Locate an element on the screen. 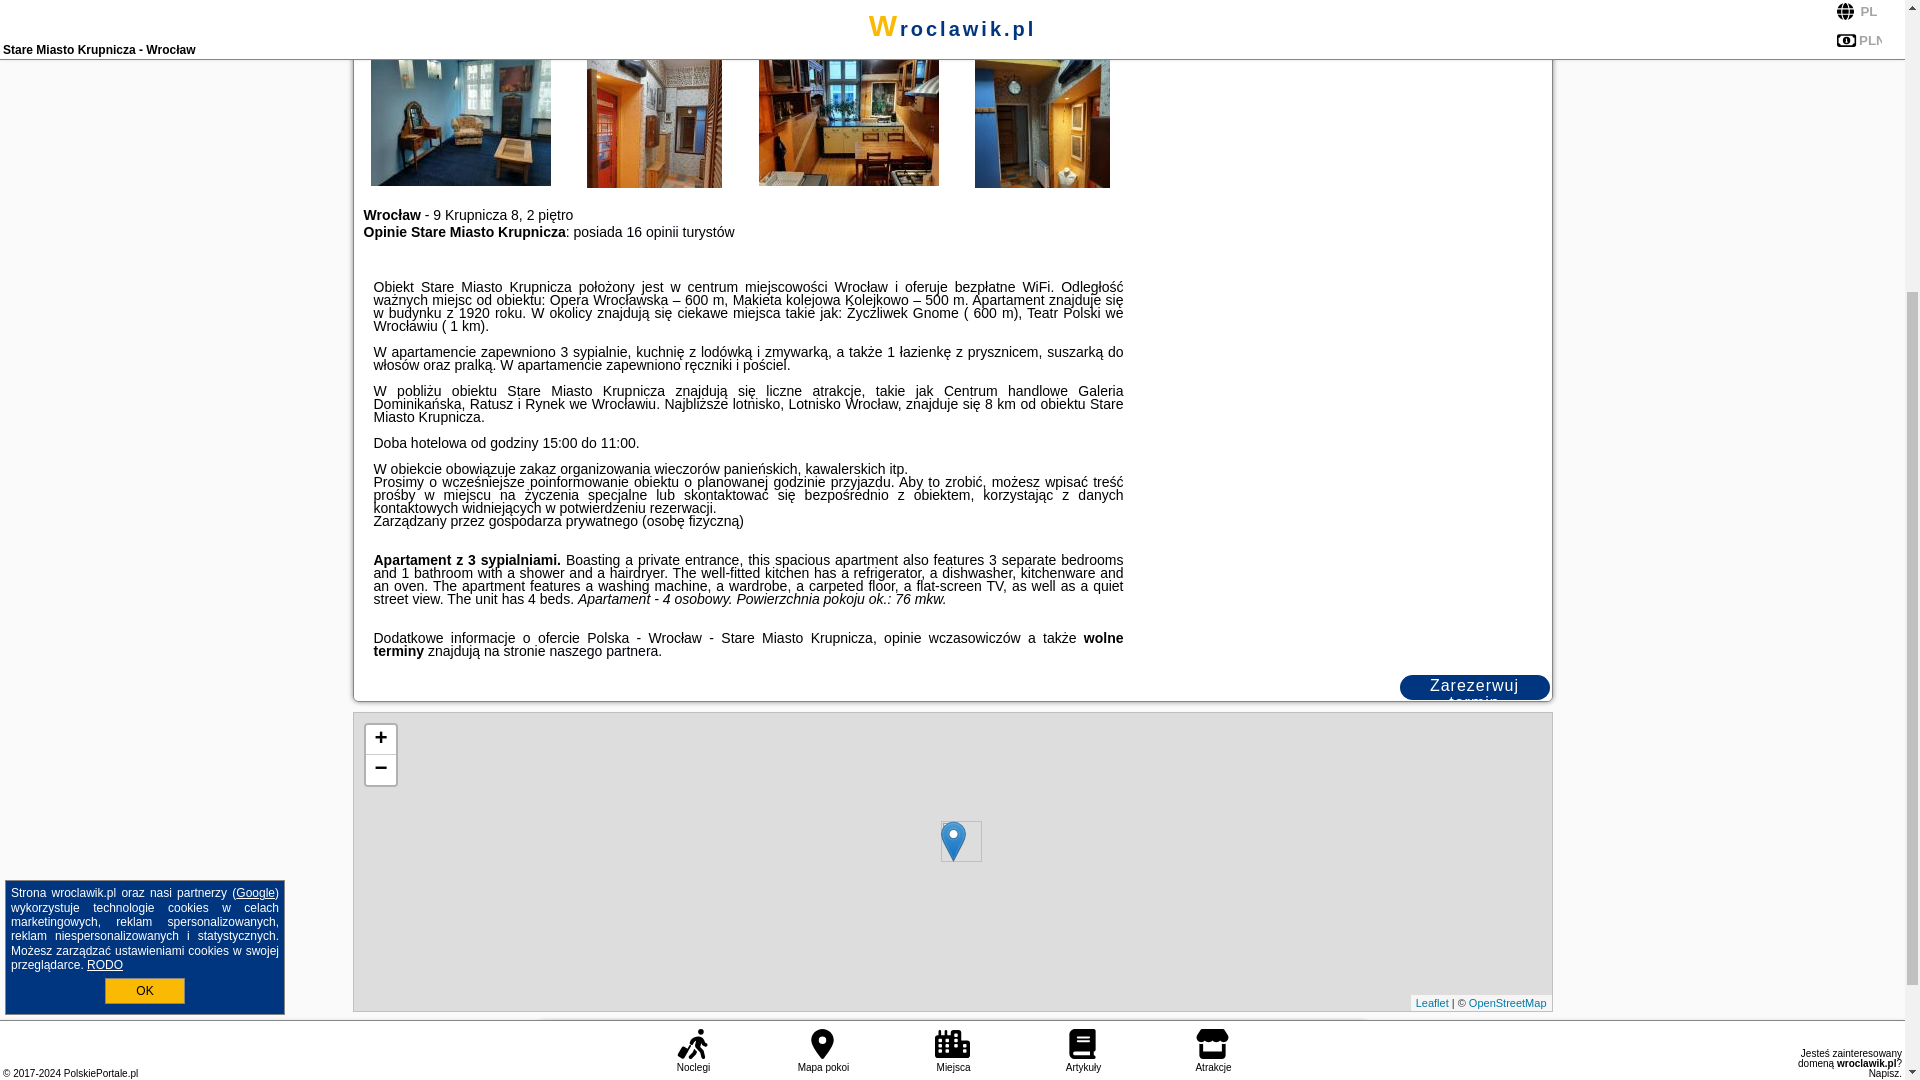  Miejsca is located at coordinates (952, 618).